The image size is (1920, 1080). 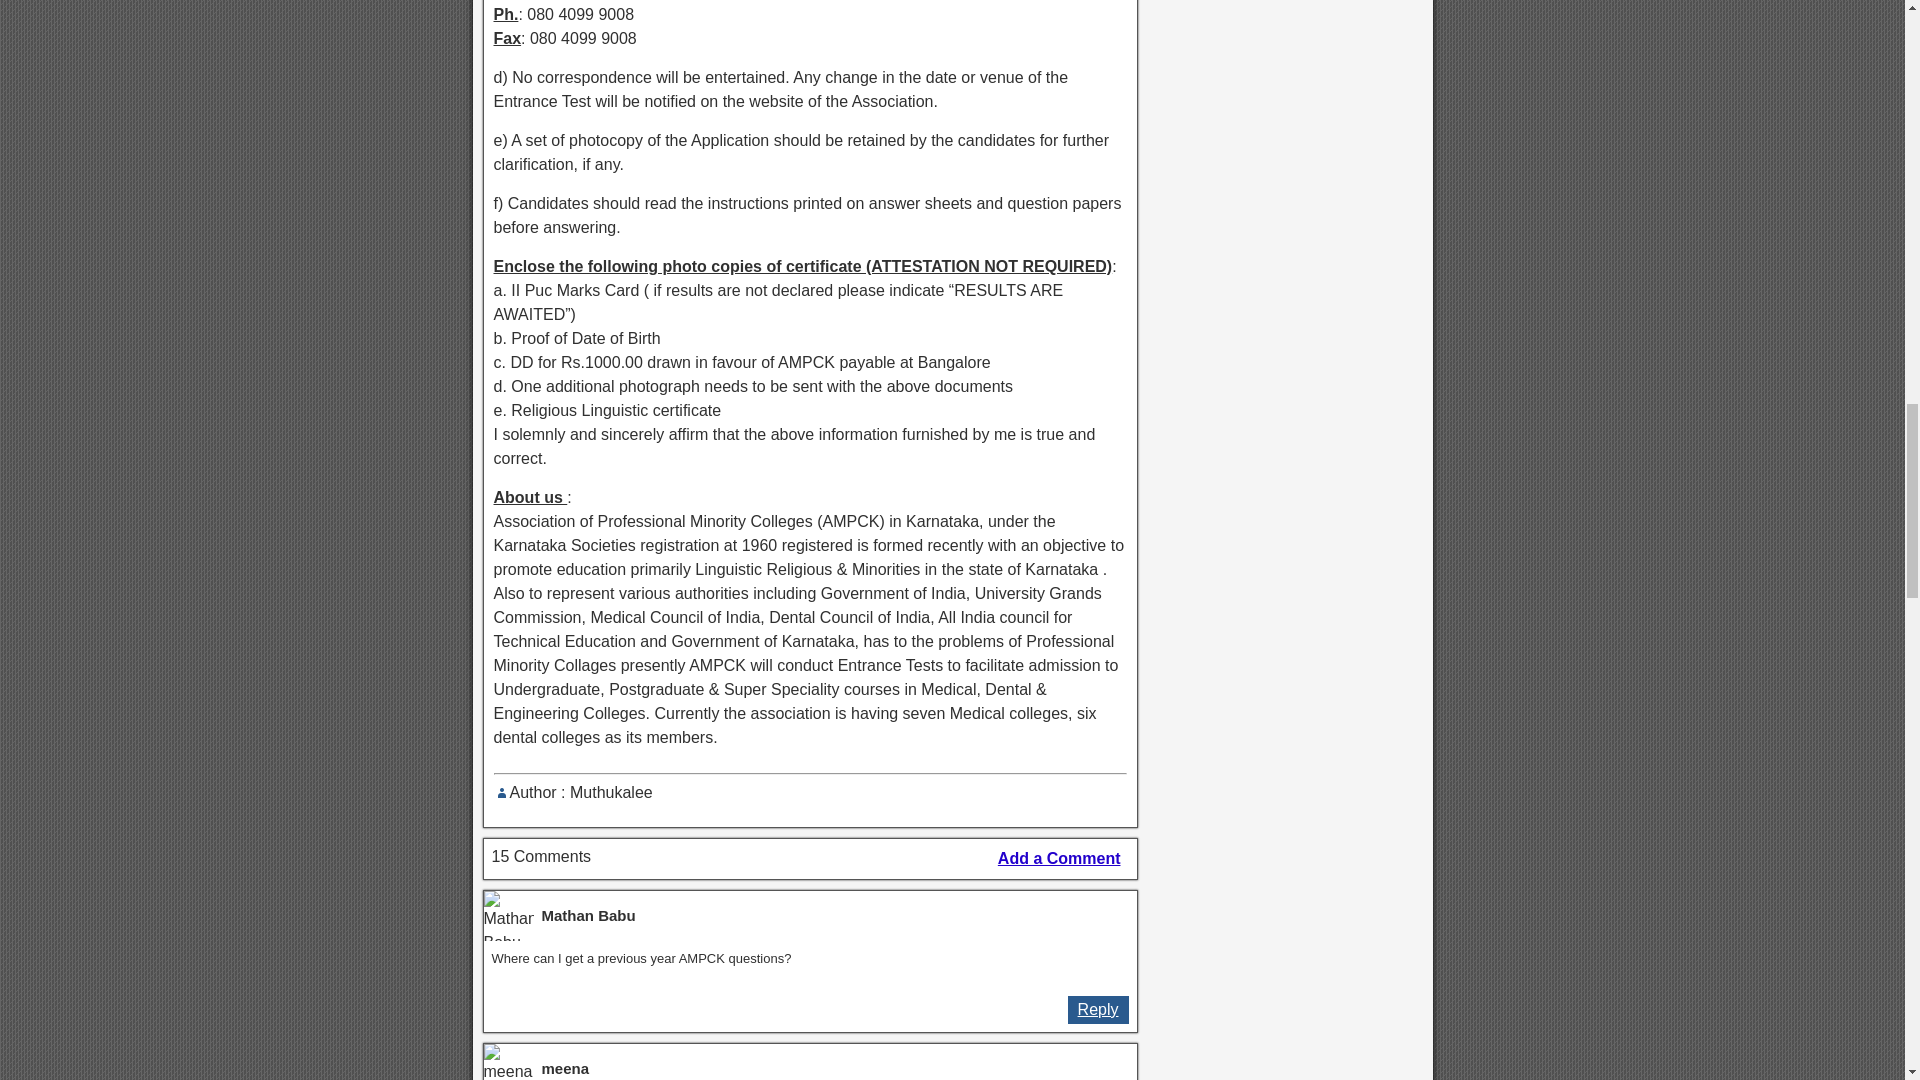 What do you see at coordinates (1059, 858) in the screenshot?
I see `Add a Comment` at bounding box center [1059, 858].